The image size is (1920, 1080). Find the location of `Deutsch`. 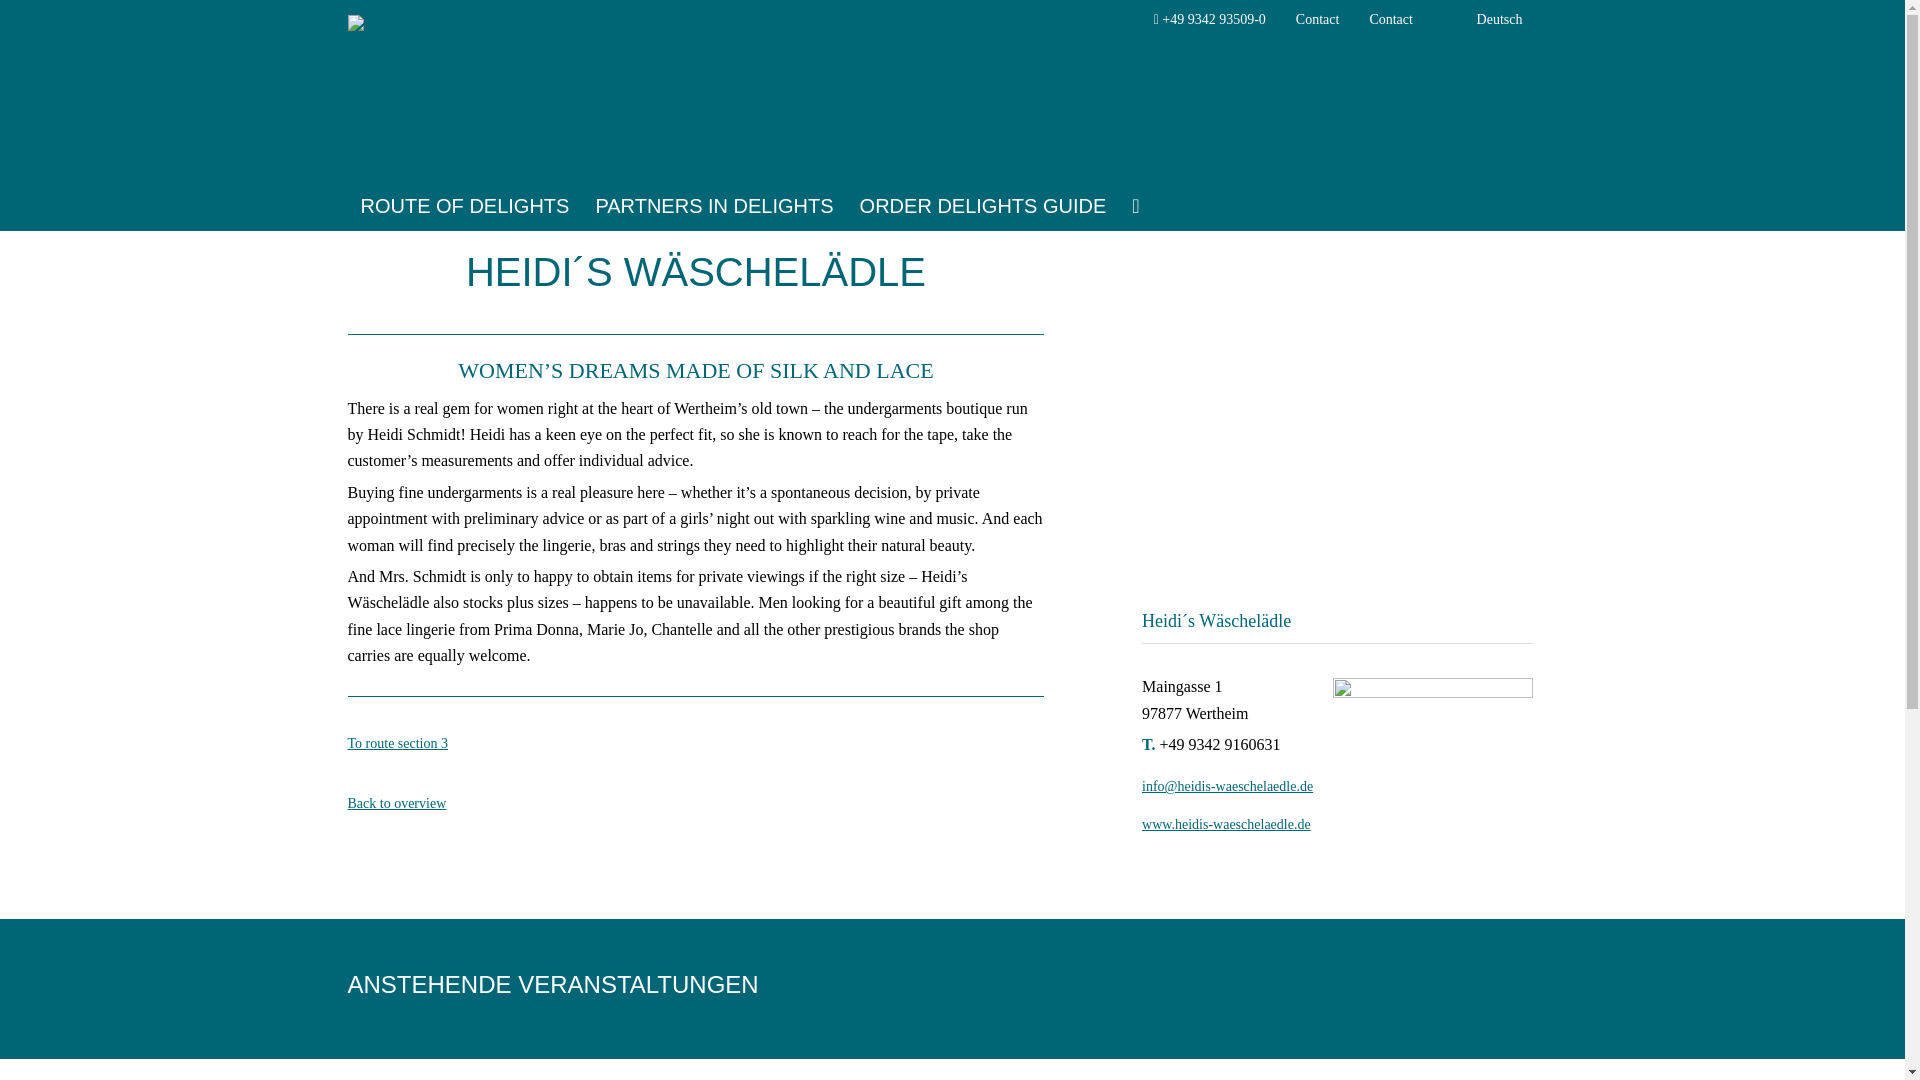

Deutsch is located at coordinates (1482, 20).